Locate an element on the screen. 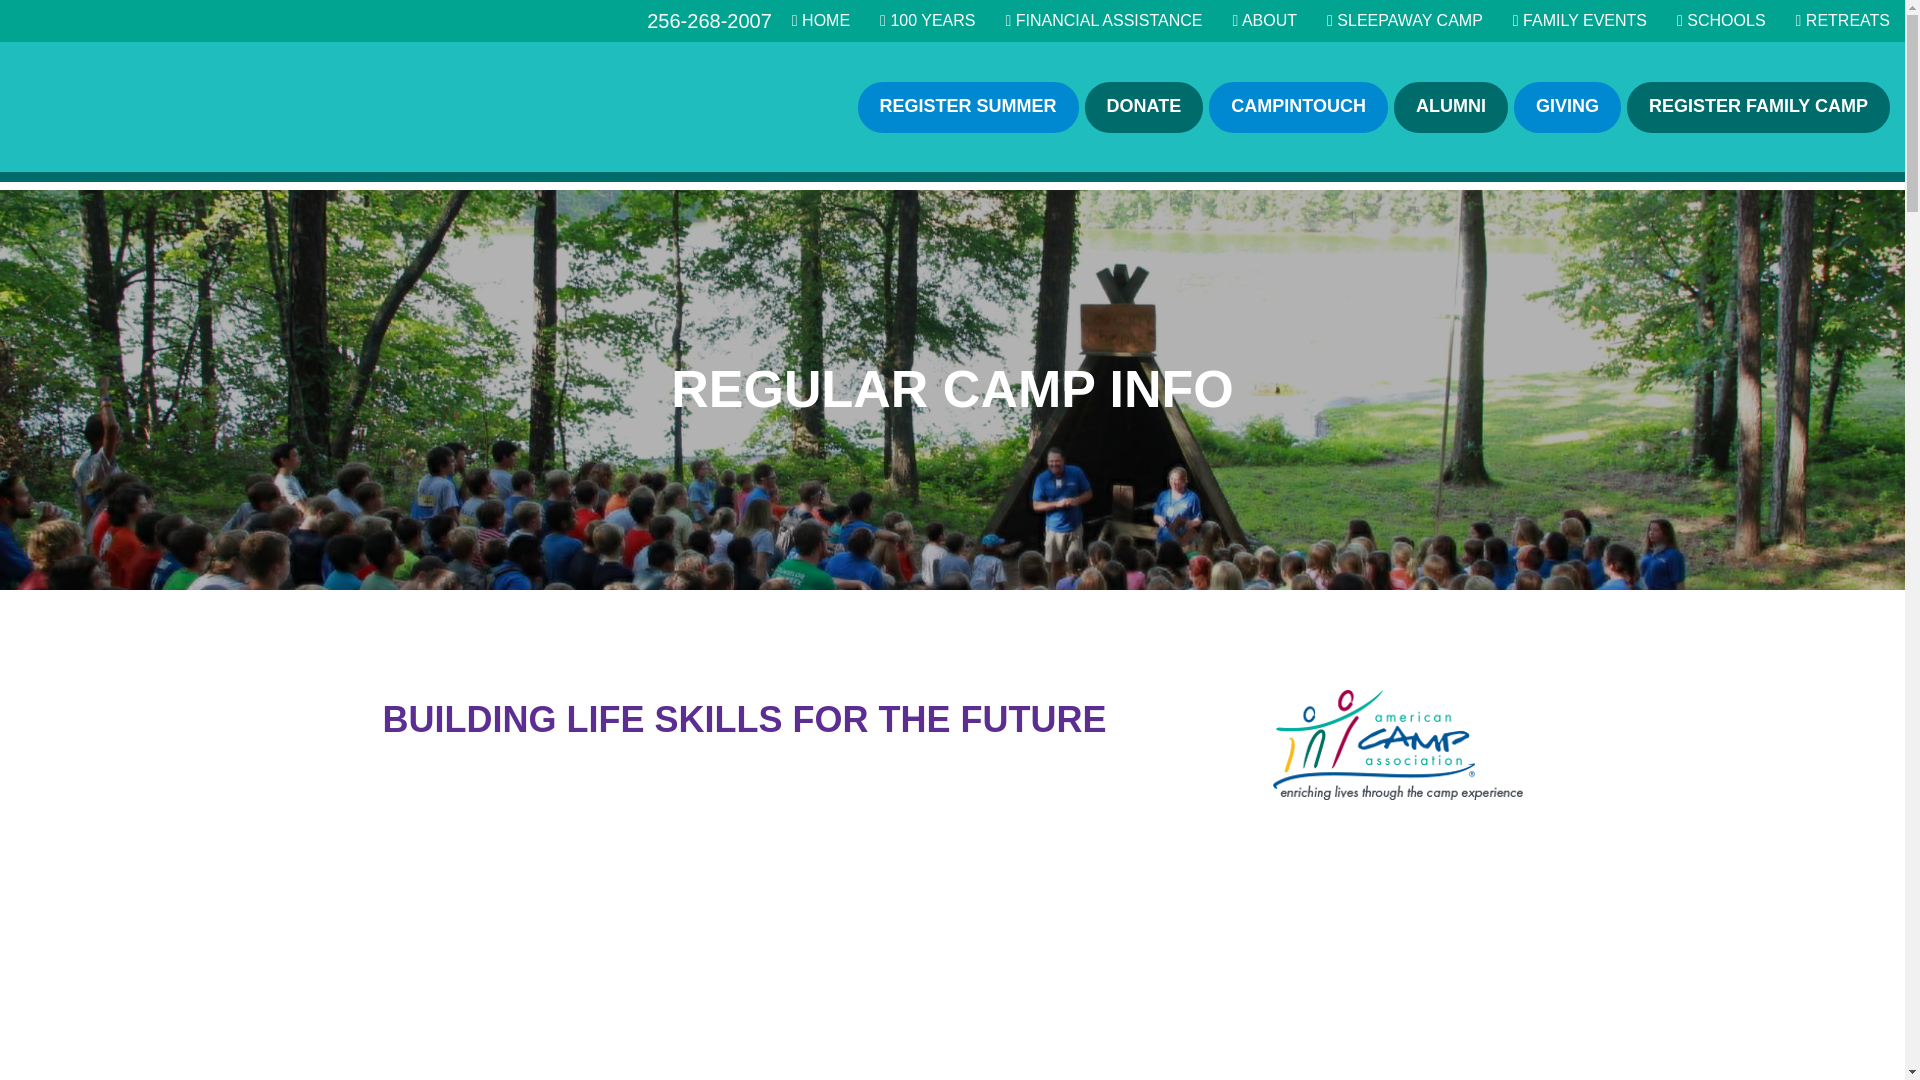  RETREATS is located at coordinates (1842, 20).